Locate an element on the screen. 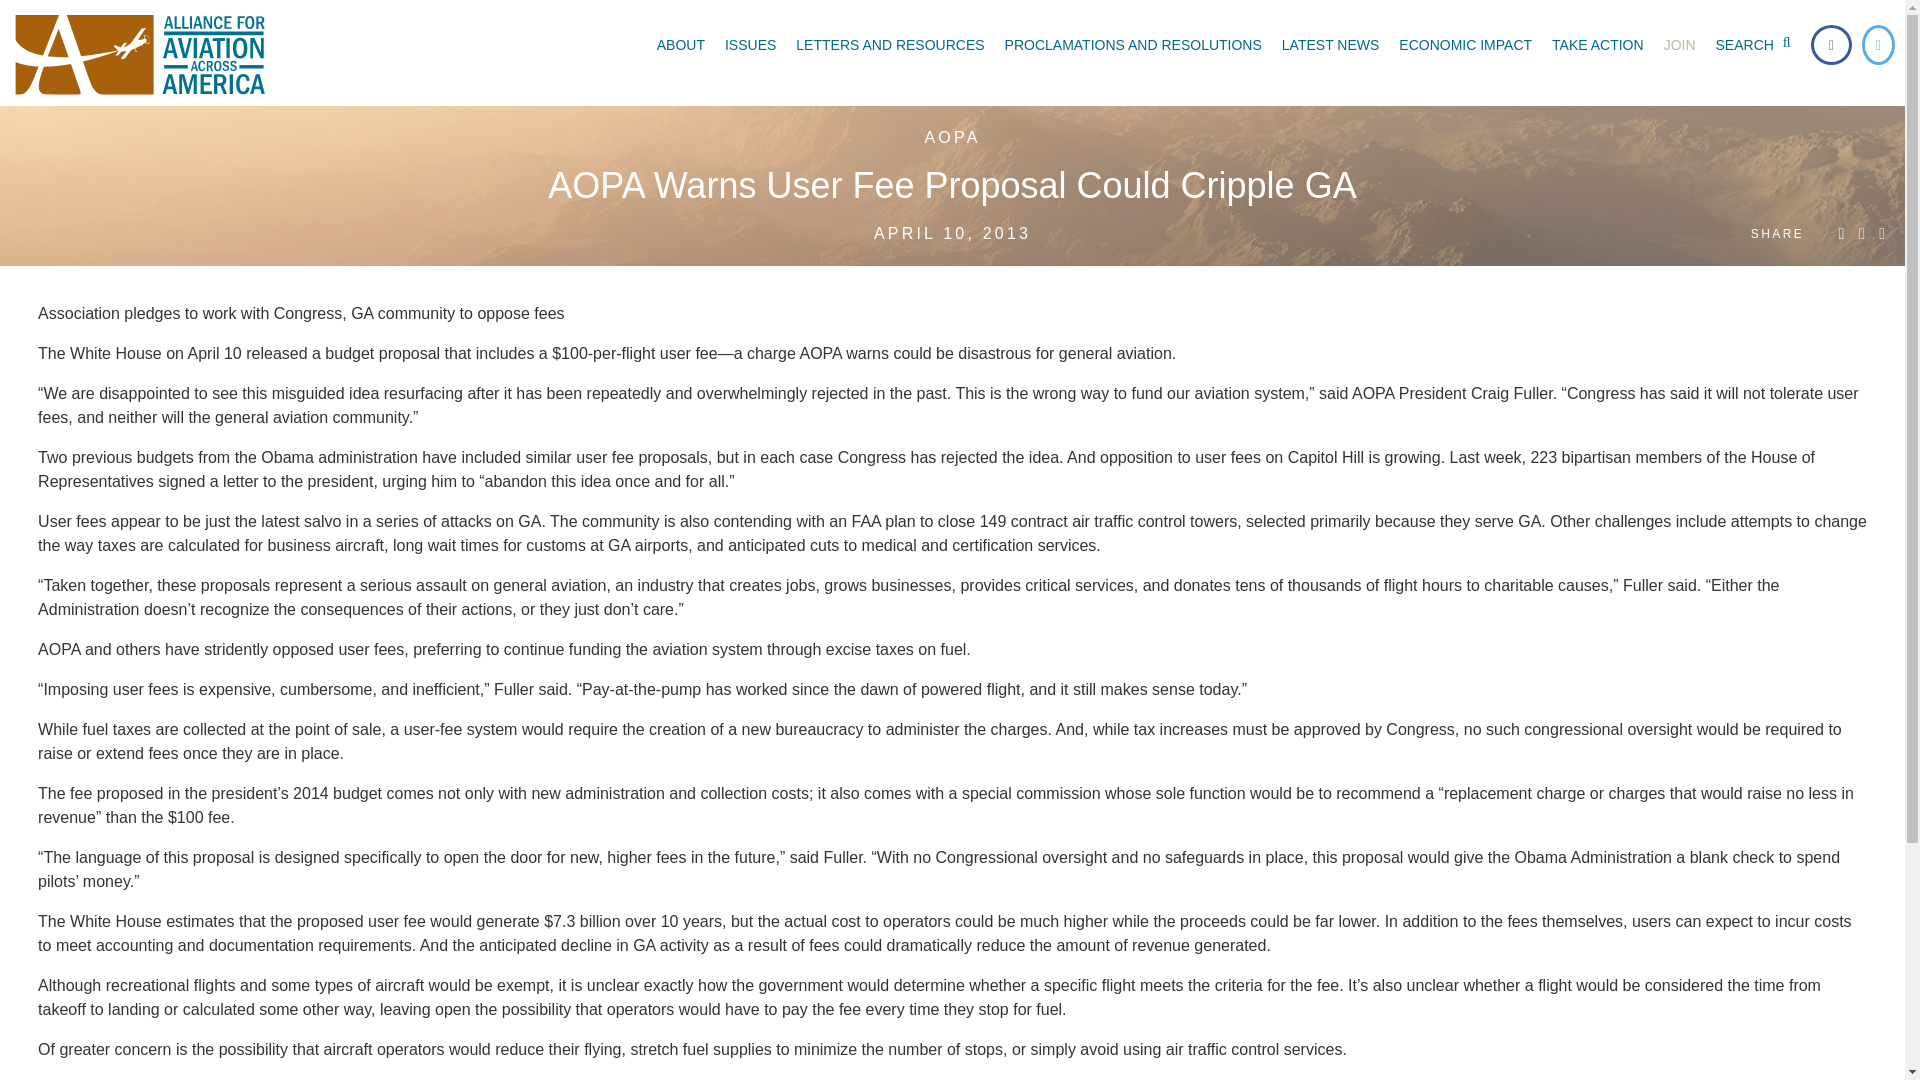  TAKE ACTION is located at coordinates (1597, 44).